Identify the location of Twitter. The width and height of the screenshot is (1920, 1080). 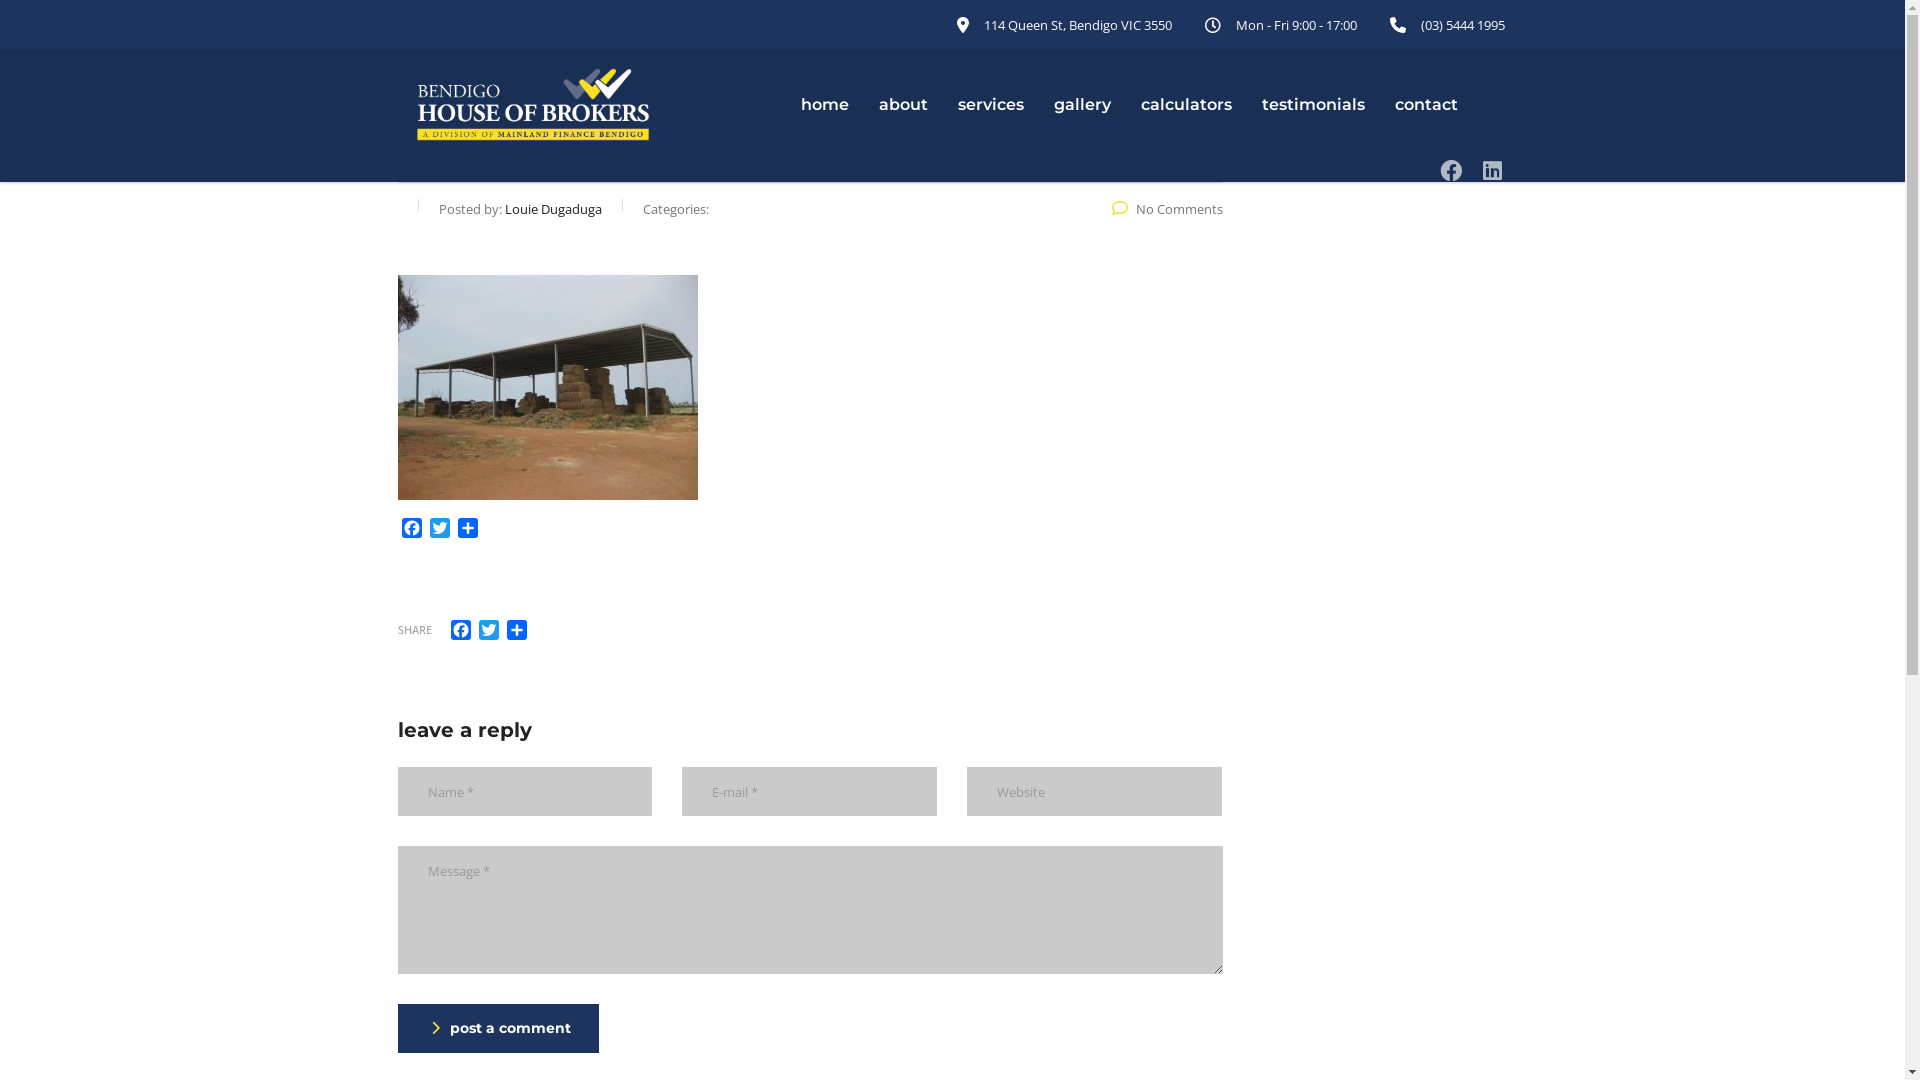
(488, 630).